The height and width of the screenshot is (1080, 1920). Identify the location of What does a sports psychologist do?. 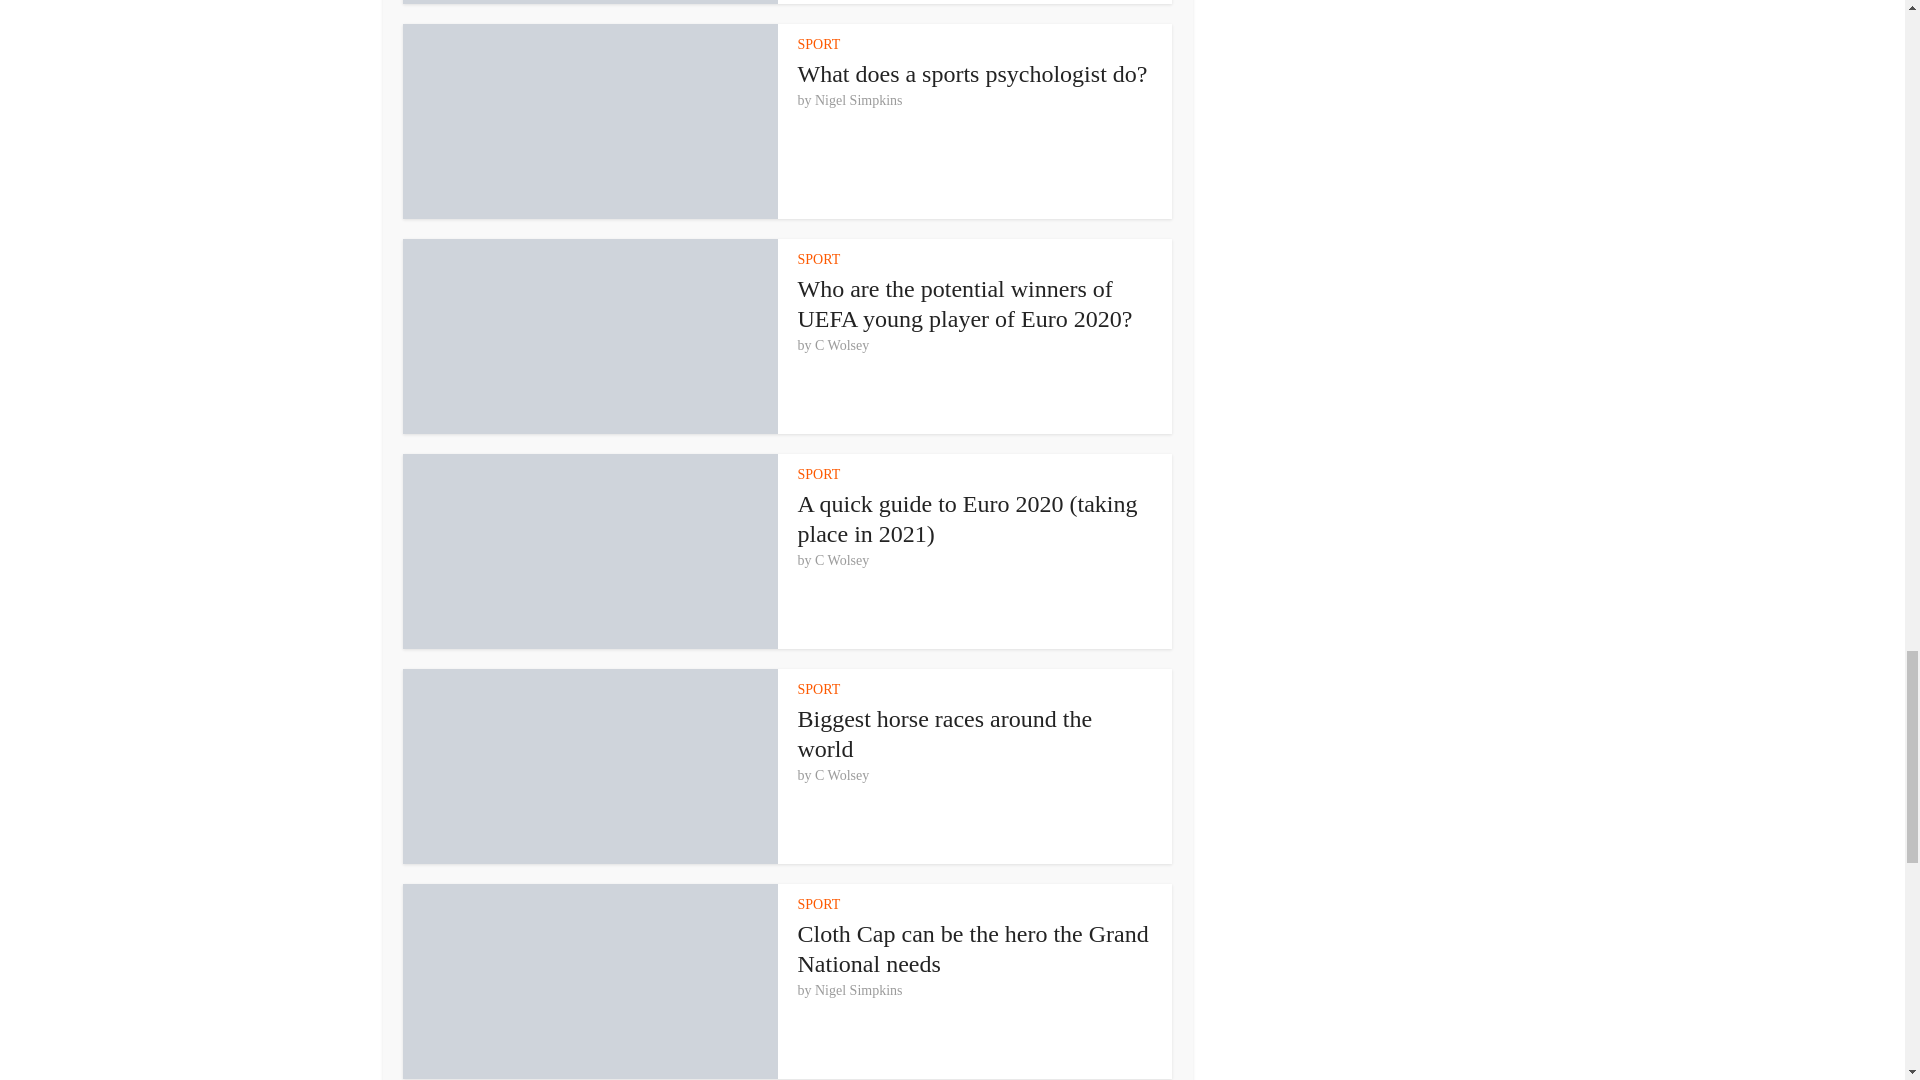
(973, 74).